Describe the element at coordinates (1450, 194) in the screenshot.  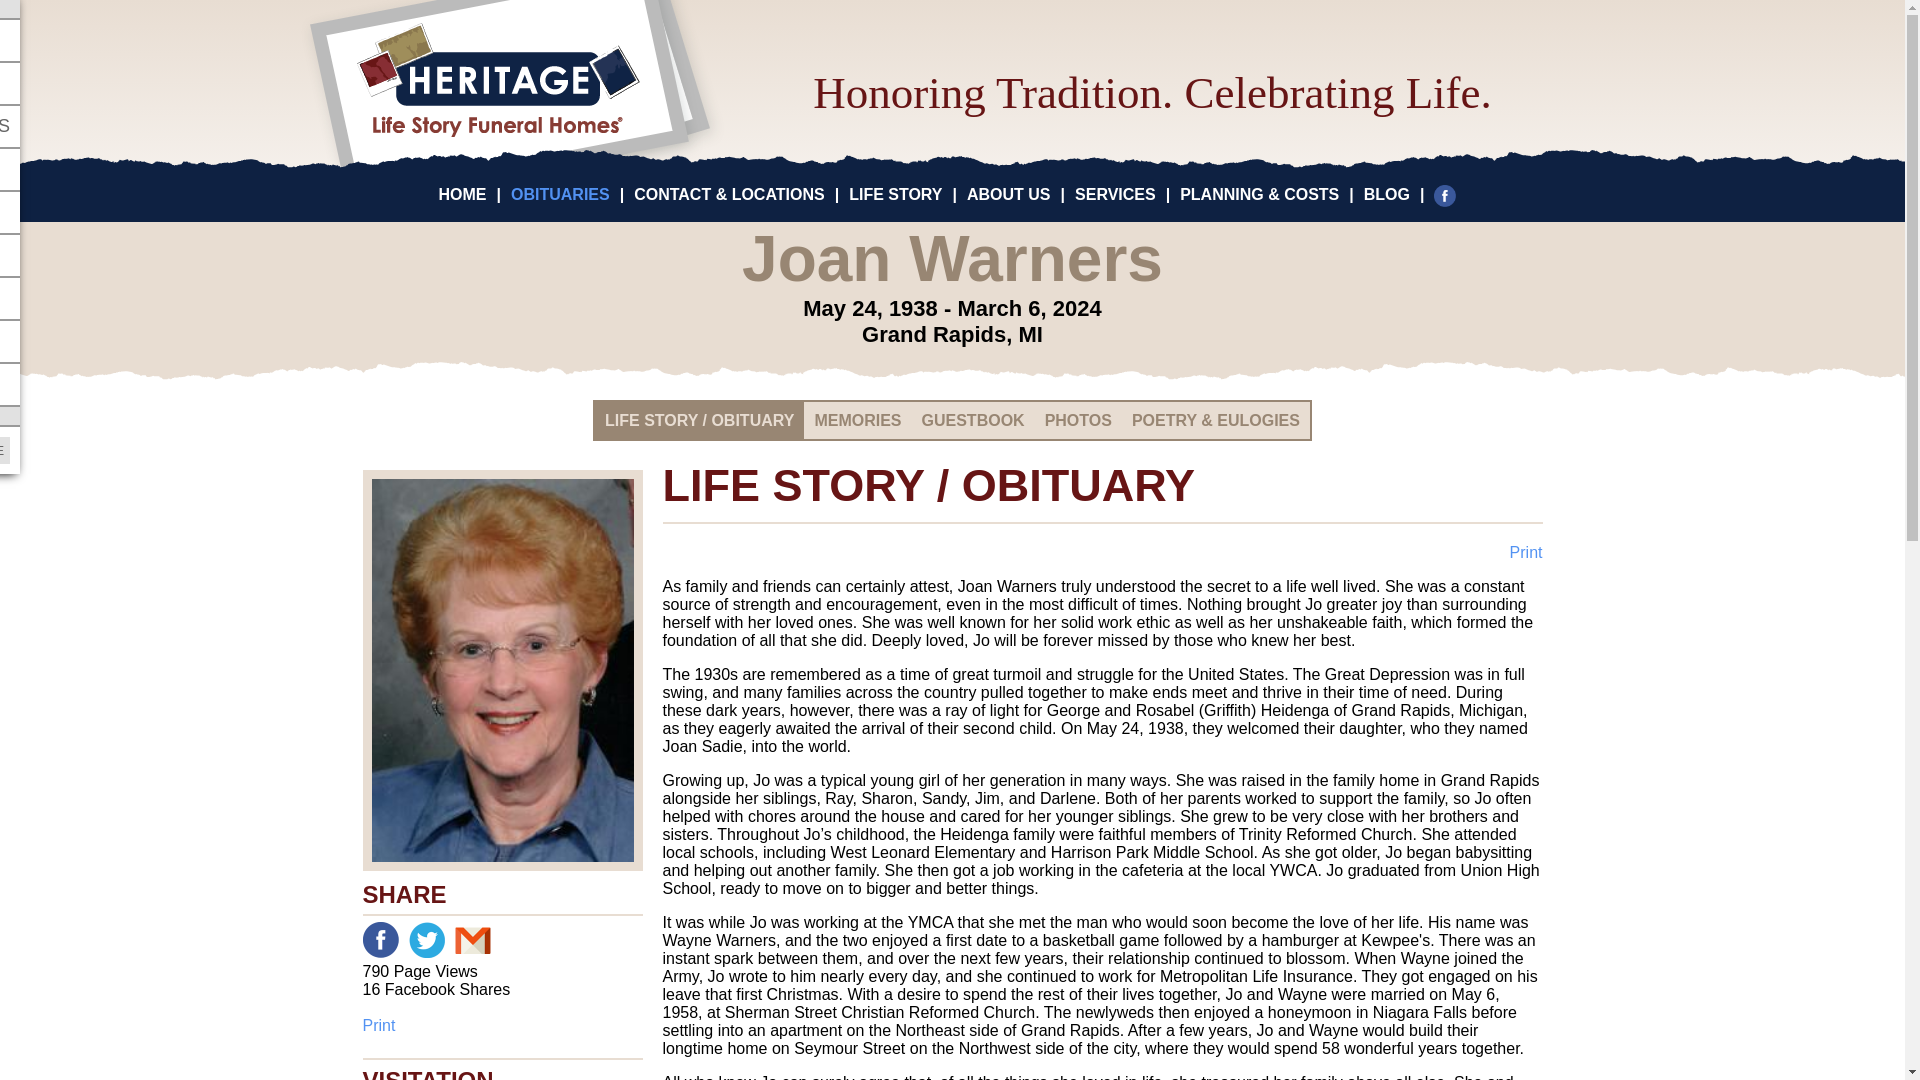
I see `Facebook` at that location.